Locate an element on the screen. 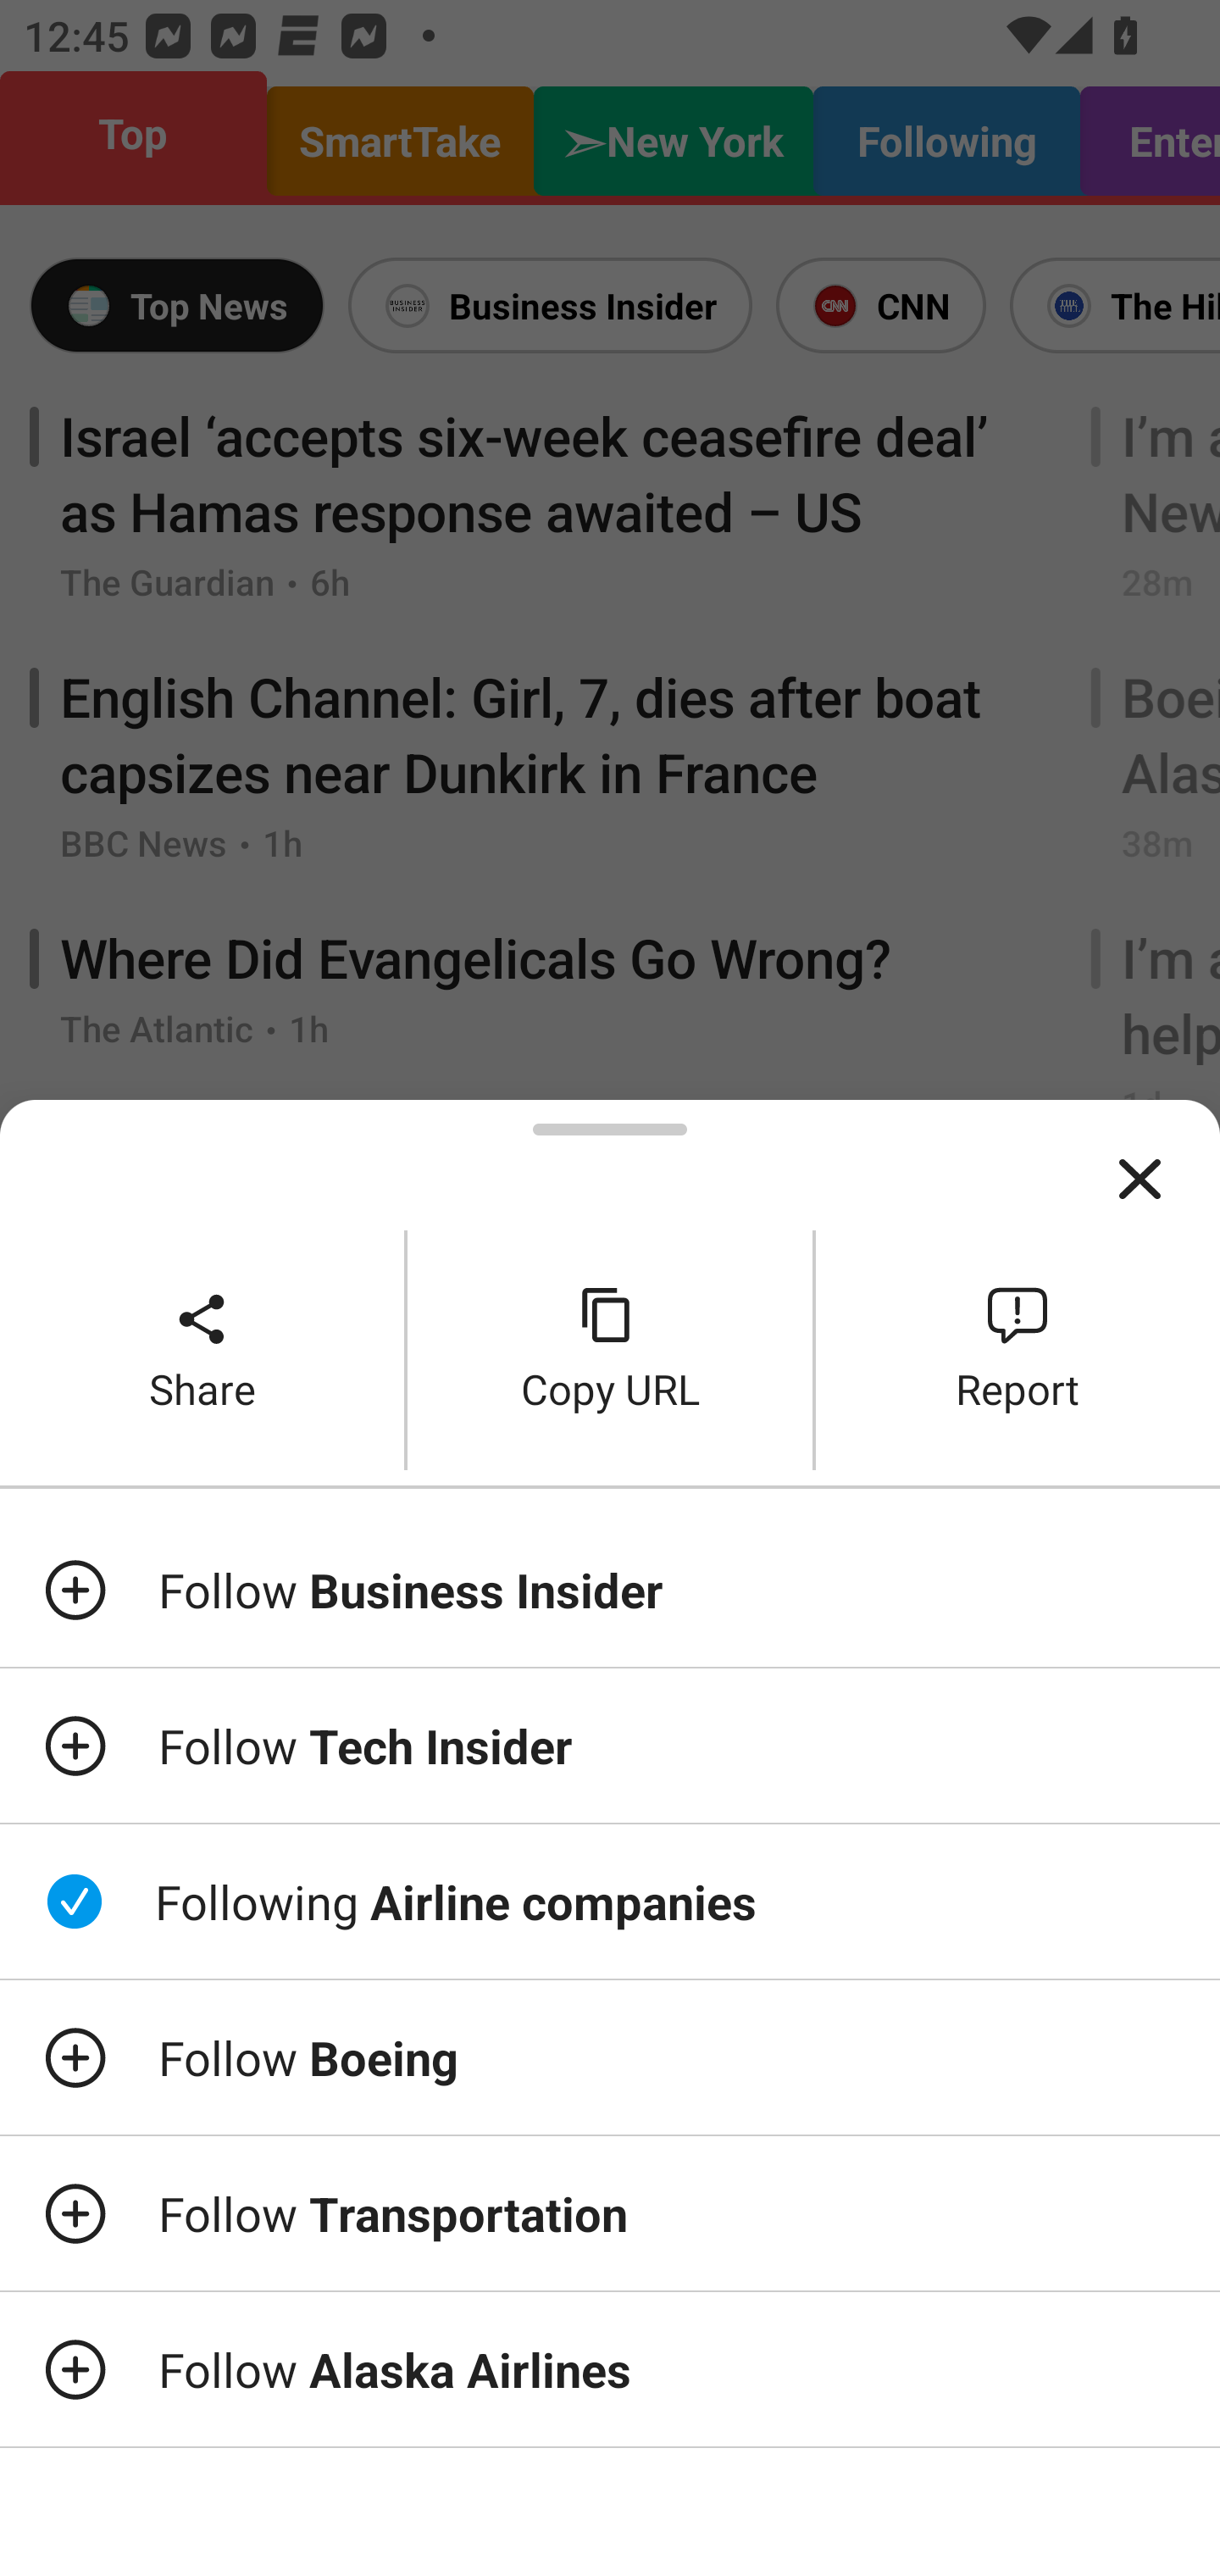 This screenshot has width=1220, height=2576. Copy URL is located at coordinates (610, 1351).